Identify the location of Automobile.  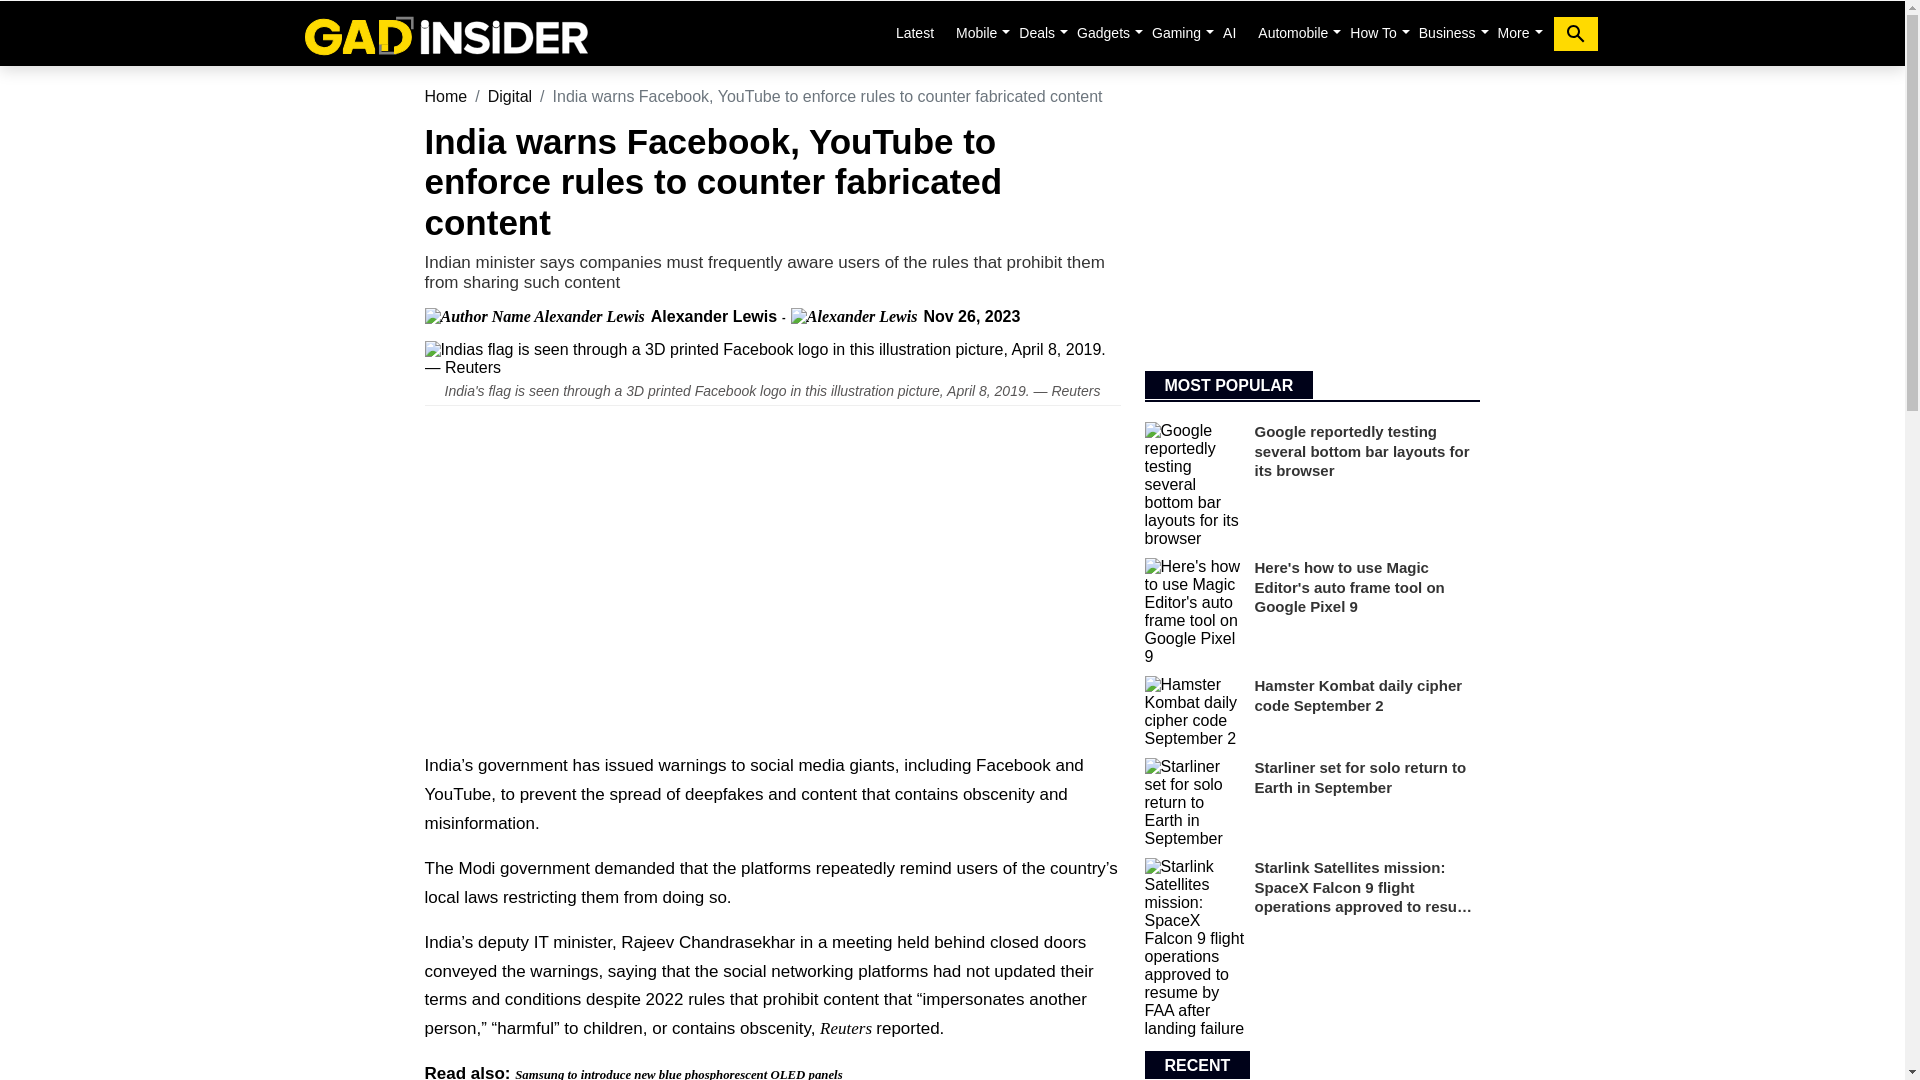
(1292, 32).